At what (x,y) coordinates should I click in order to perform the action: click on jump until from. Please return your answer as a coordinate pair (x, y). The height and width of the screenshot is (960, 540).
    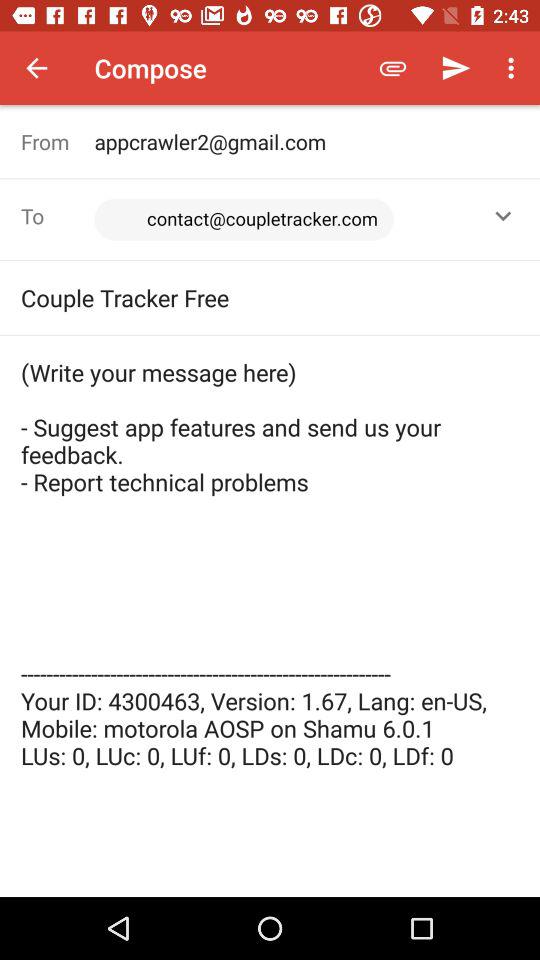
    Looking at the image, I should click on (58, 142).